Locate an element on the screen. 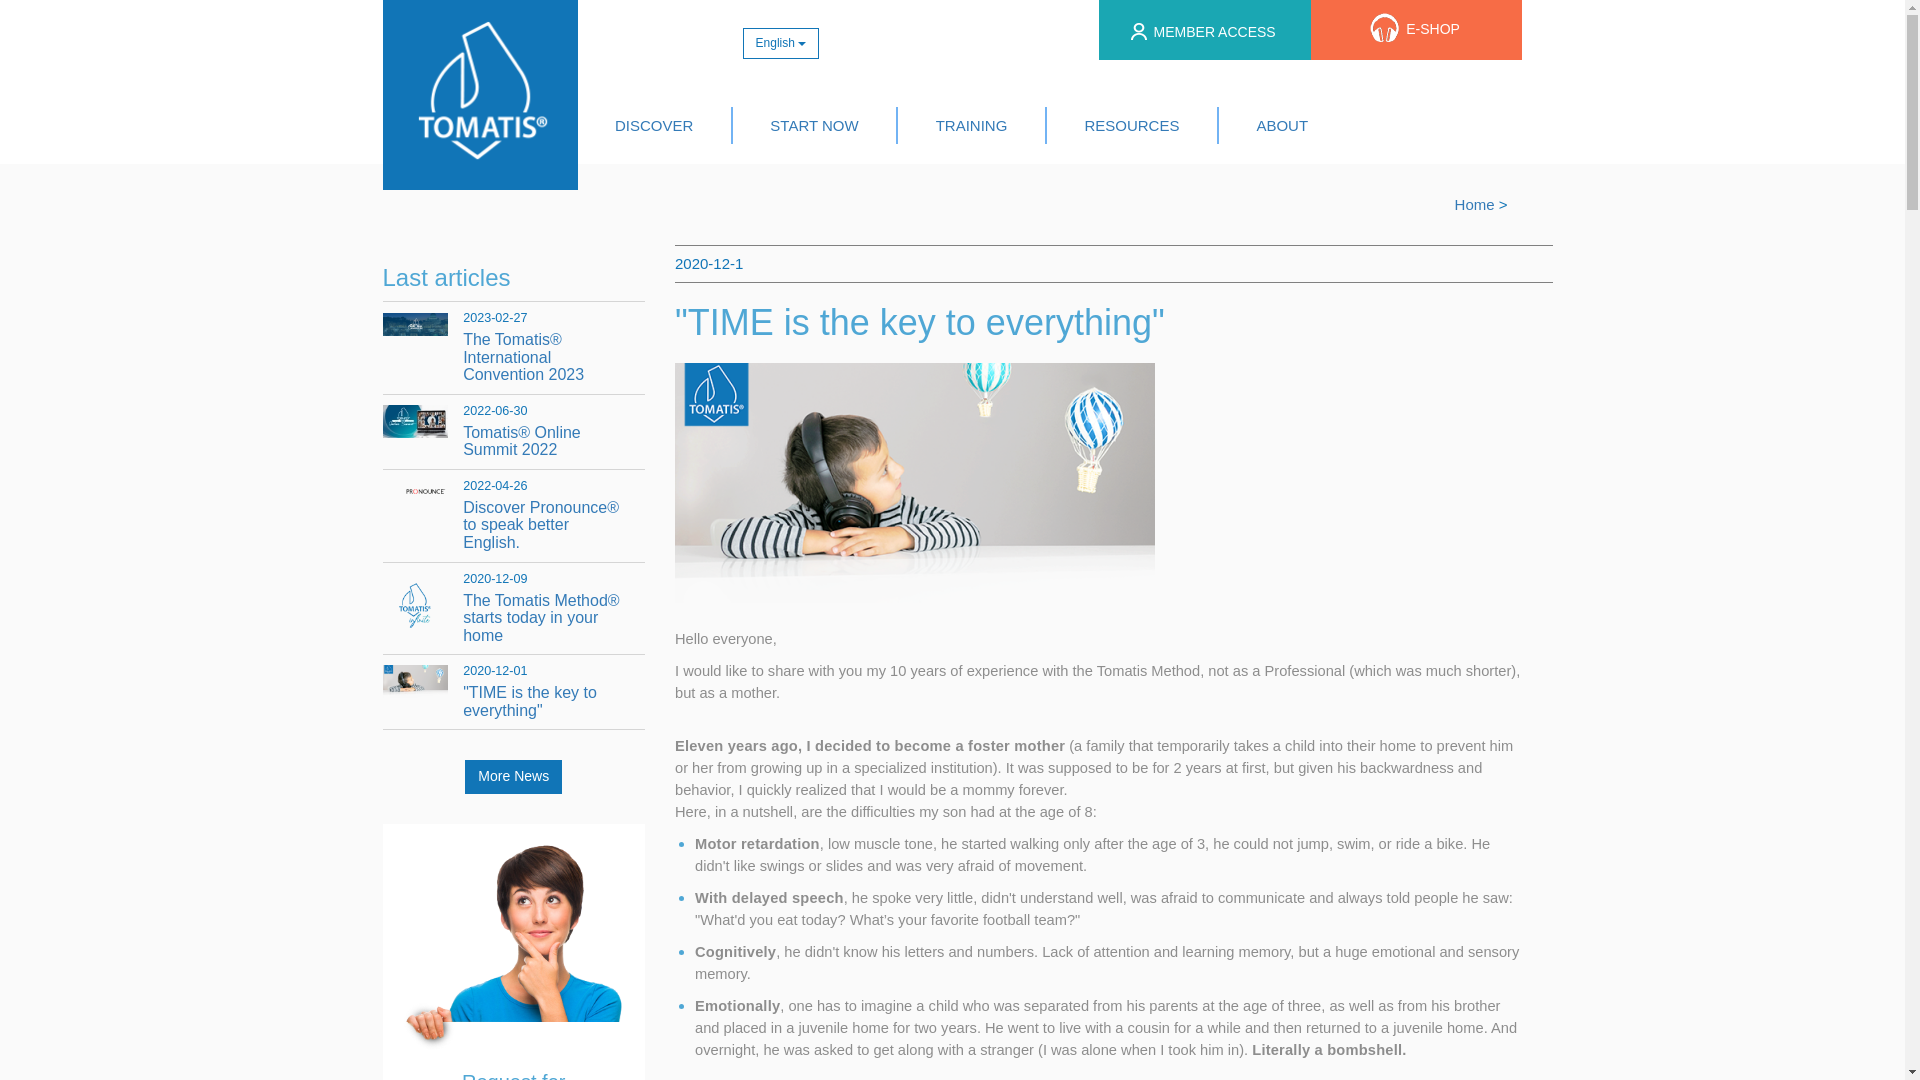 This screenshot has height=1080, width=1920. RESOURCES is located at coordinates (1132, 124).